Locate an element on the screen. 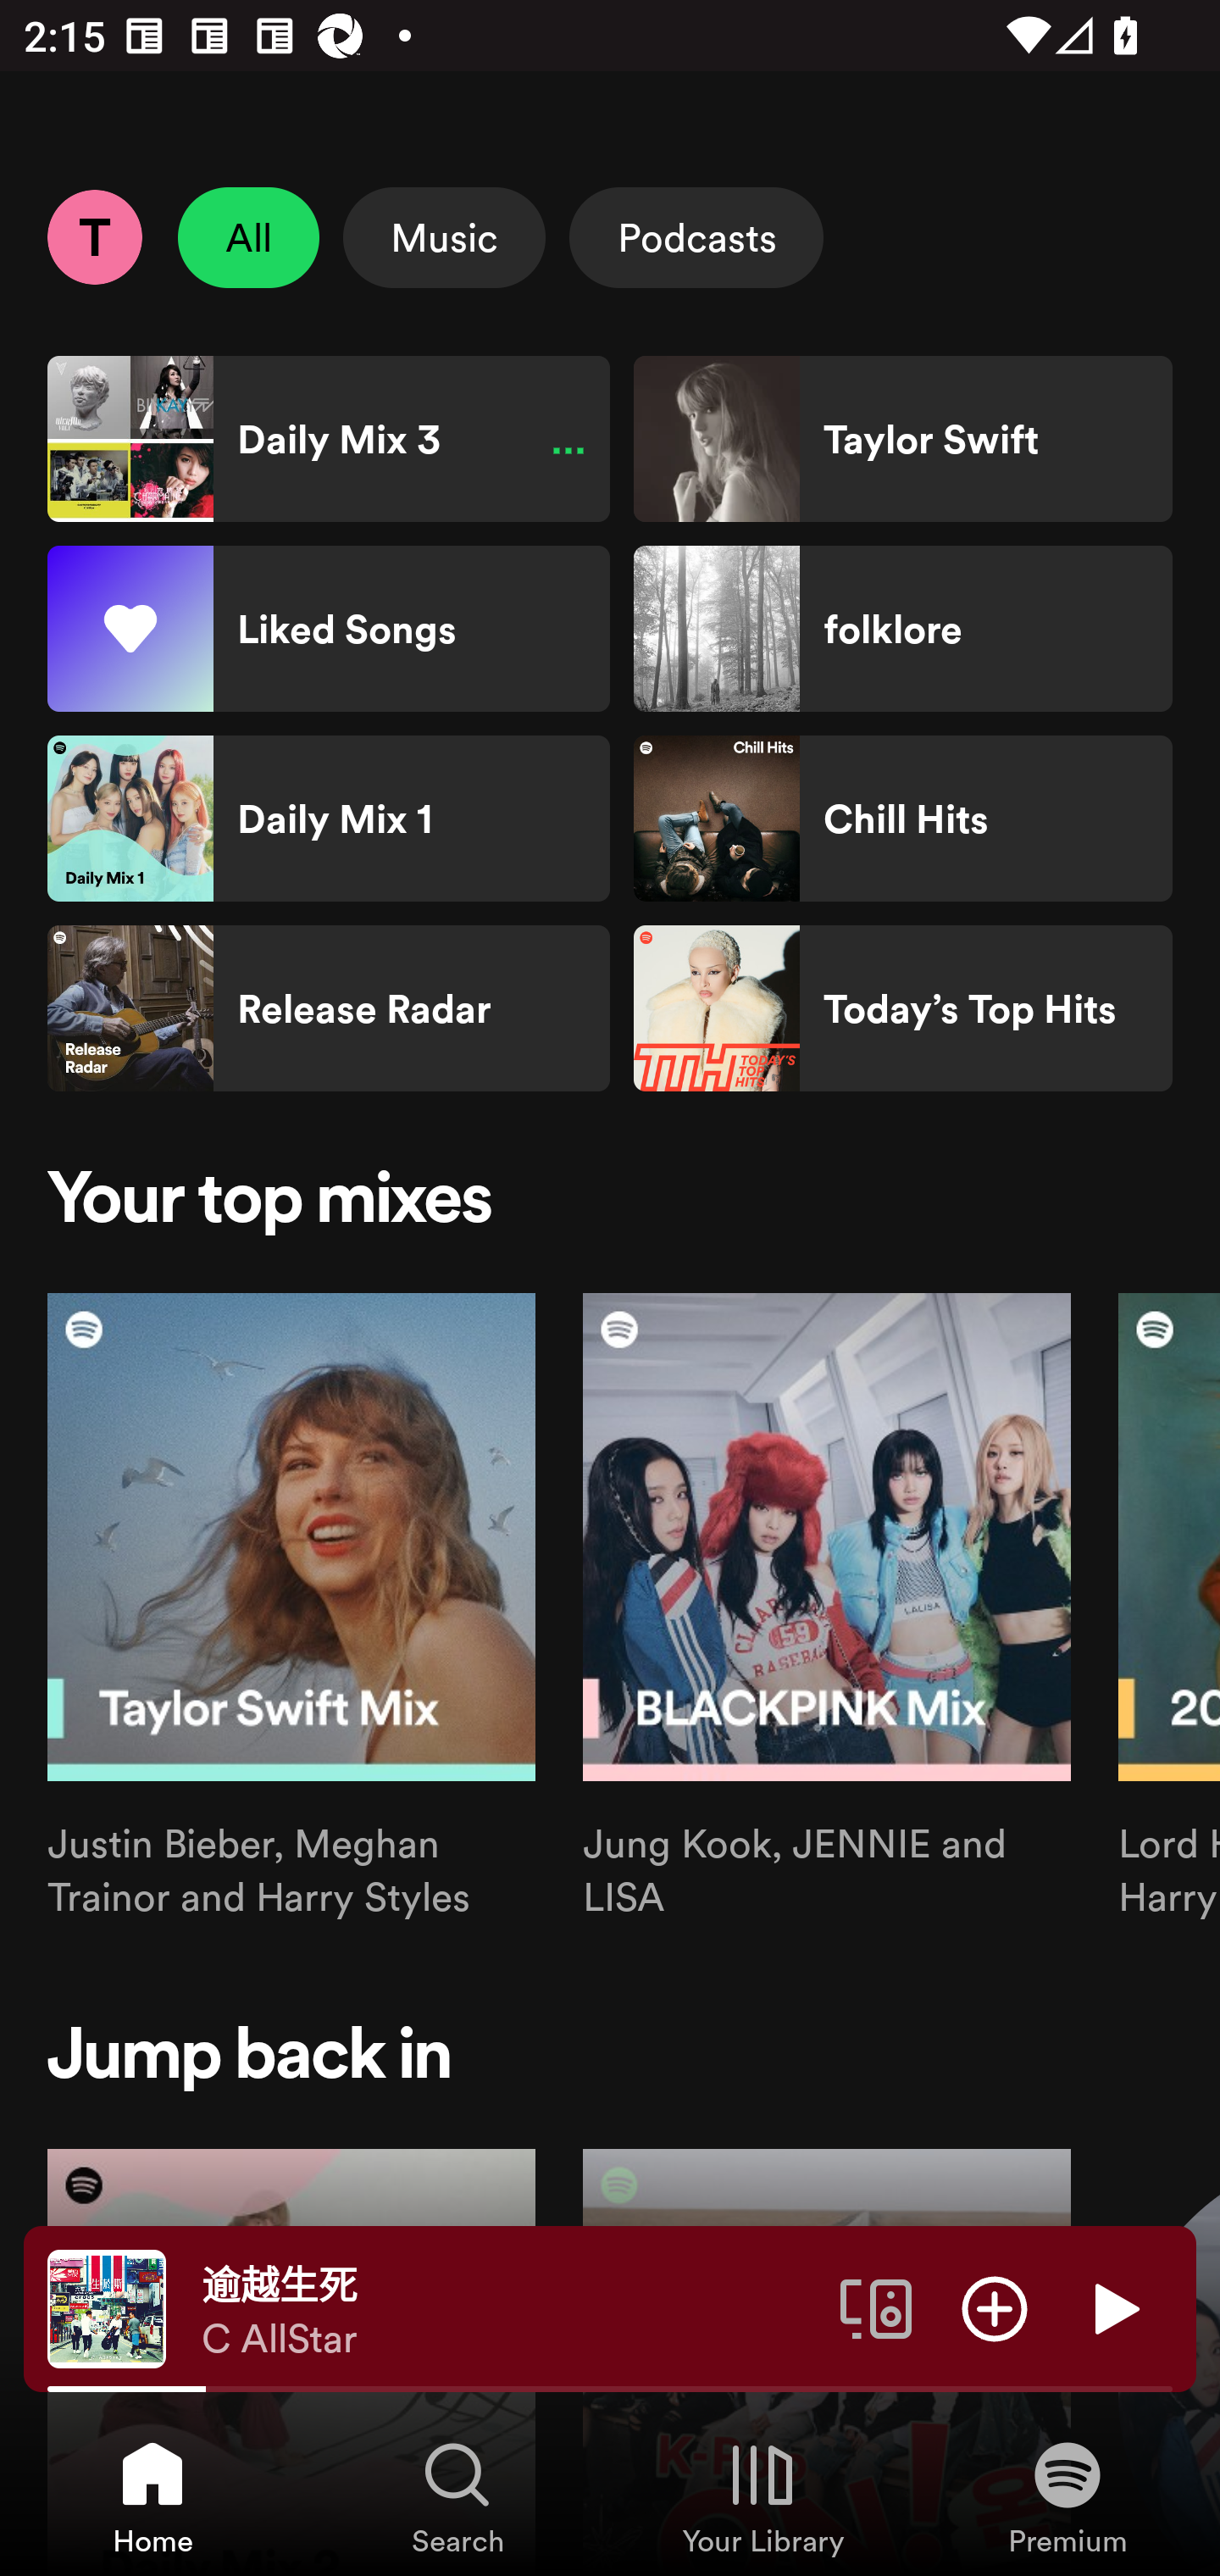 The width and height of the screenshot is (1220, 2576). Music Select Music is located at coordinates (444, 237).